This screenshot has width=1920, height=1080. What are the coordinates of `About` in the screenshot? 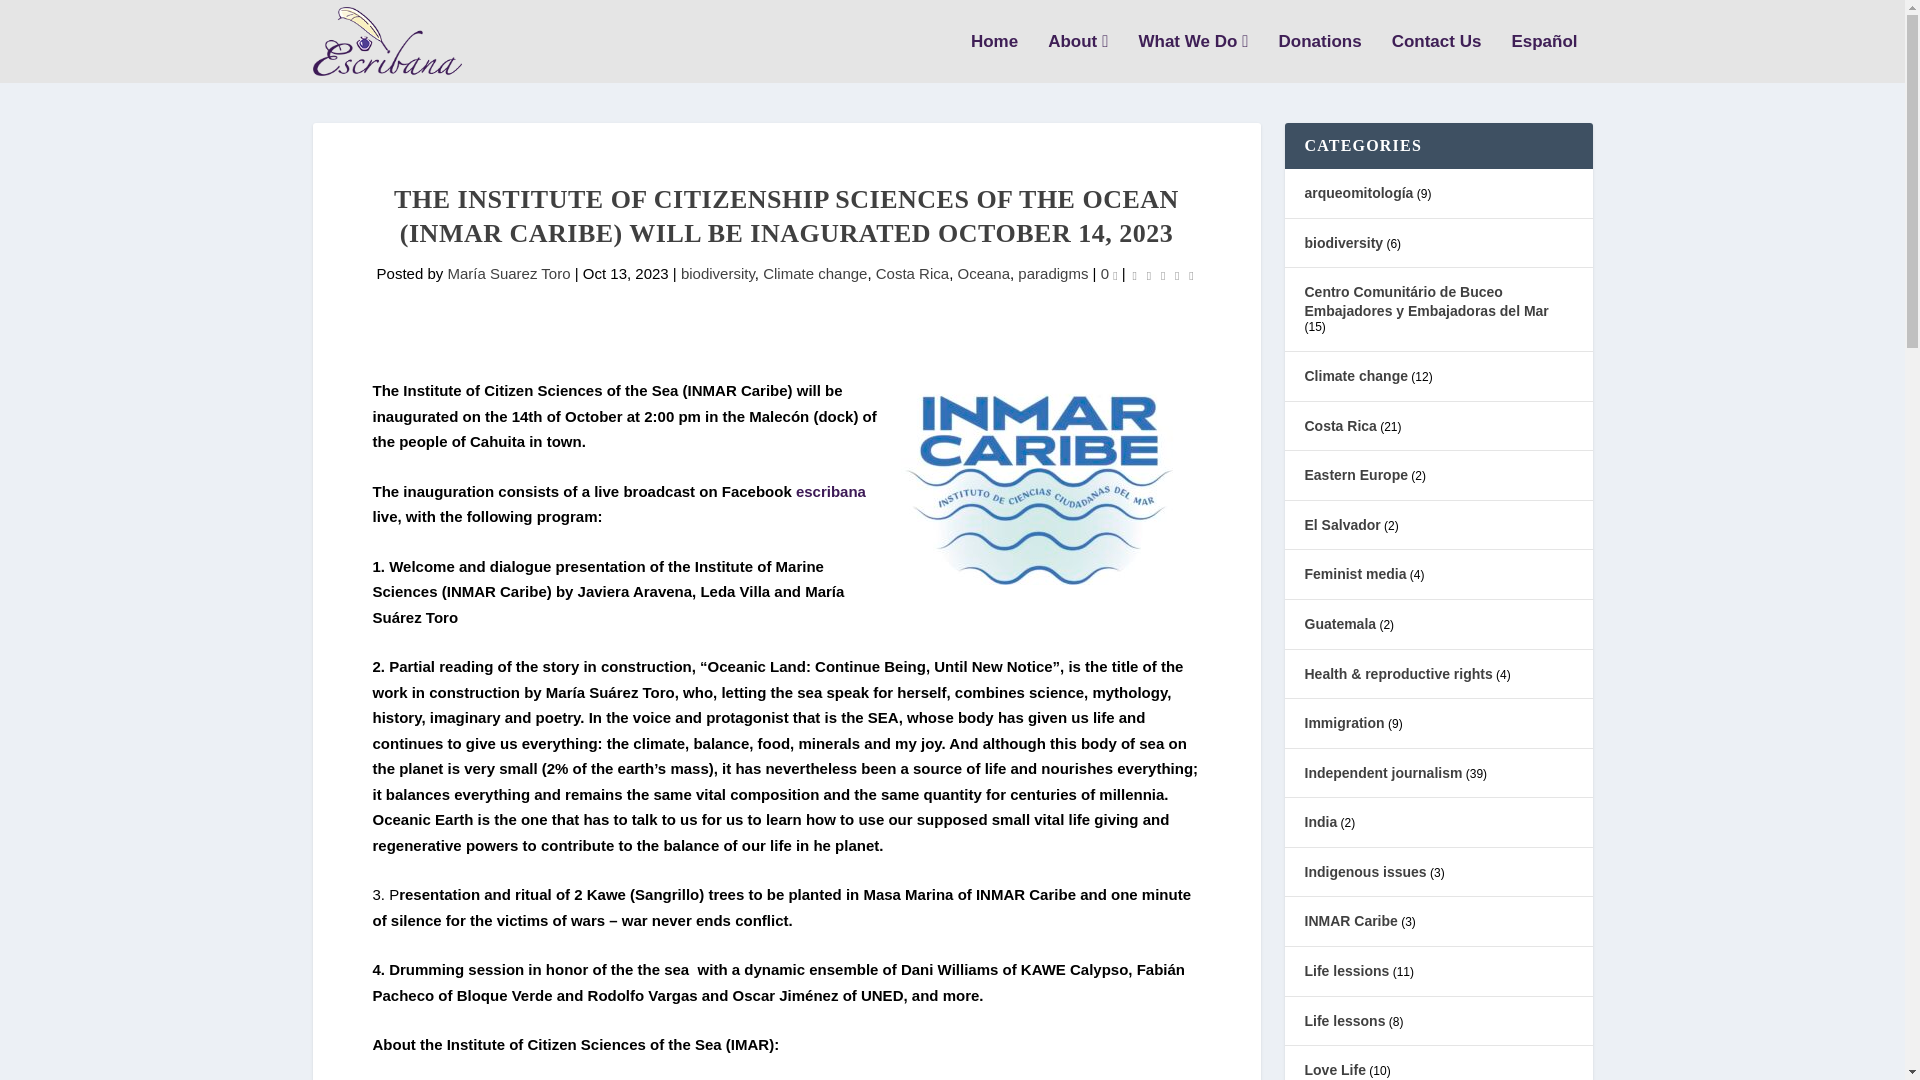 It's located at (1078, 58).